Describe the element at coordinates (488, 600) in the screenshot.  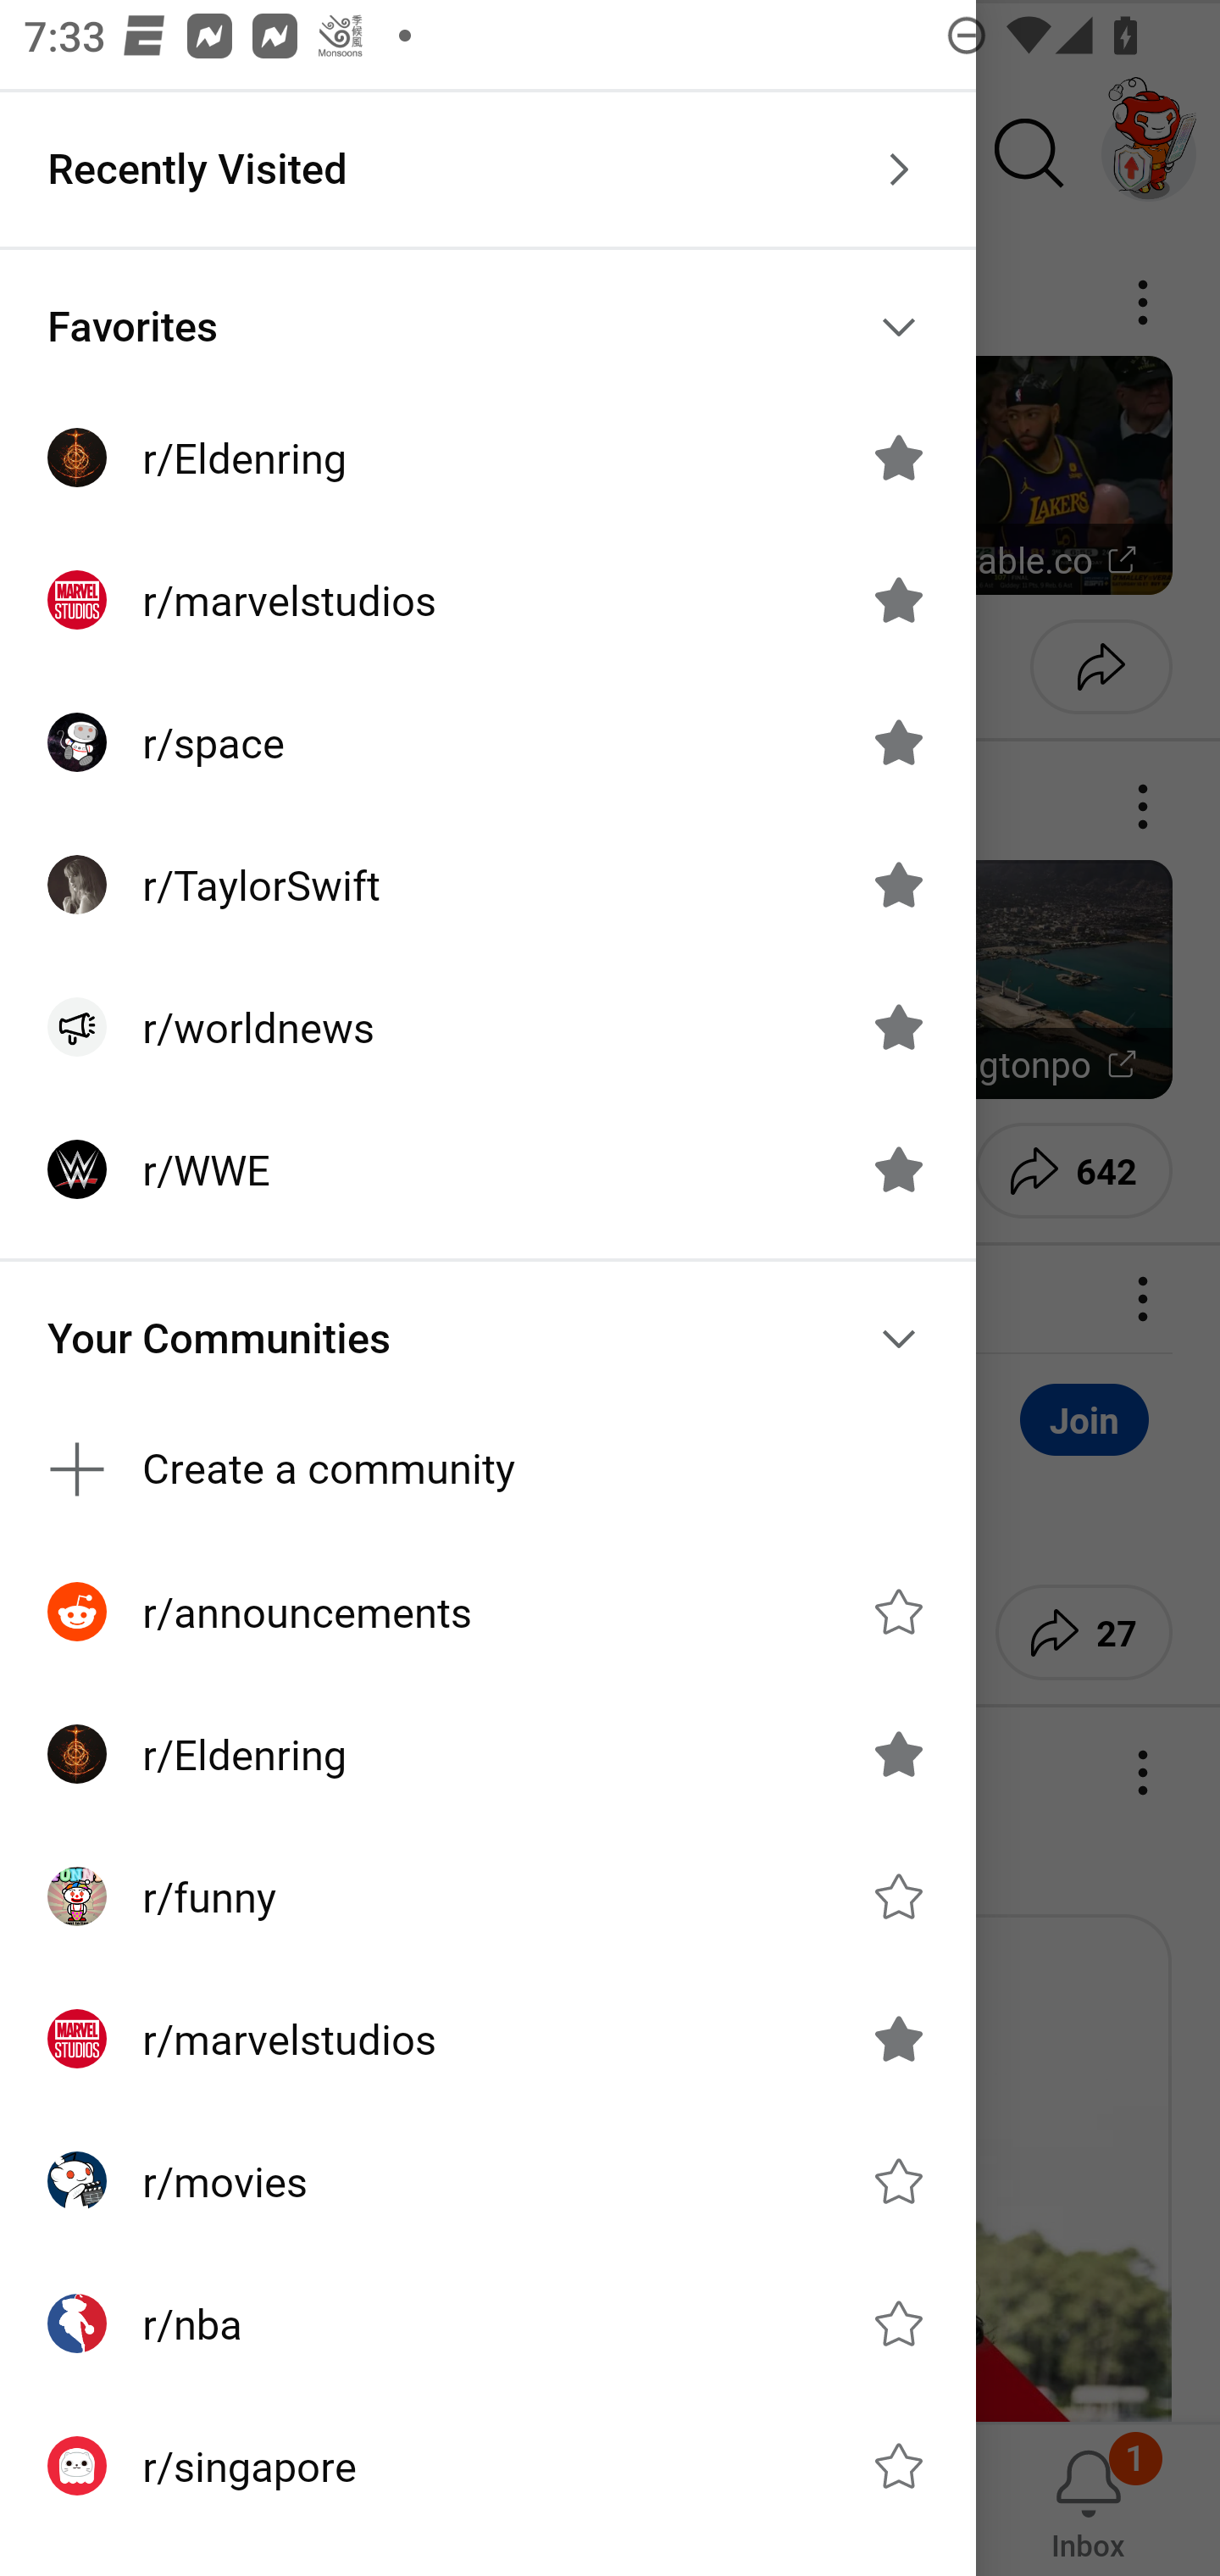
I see `r/marvelstudios Unfavorite r/marvelstudios` at that location.